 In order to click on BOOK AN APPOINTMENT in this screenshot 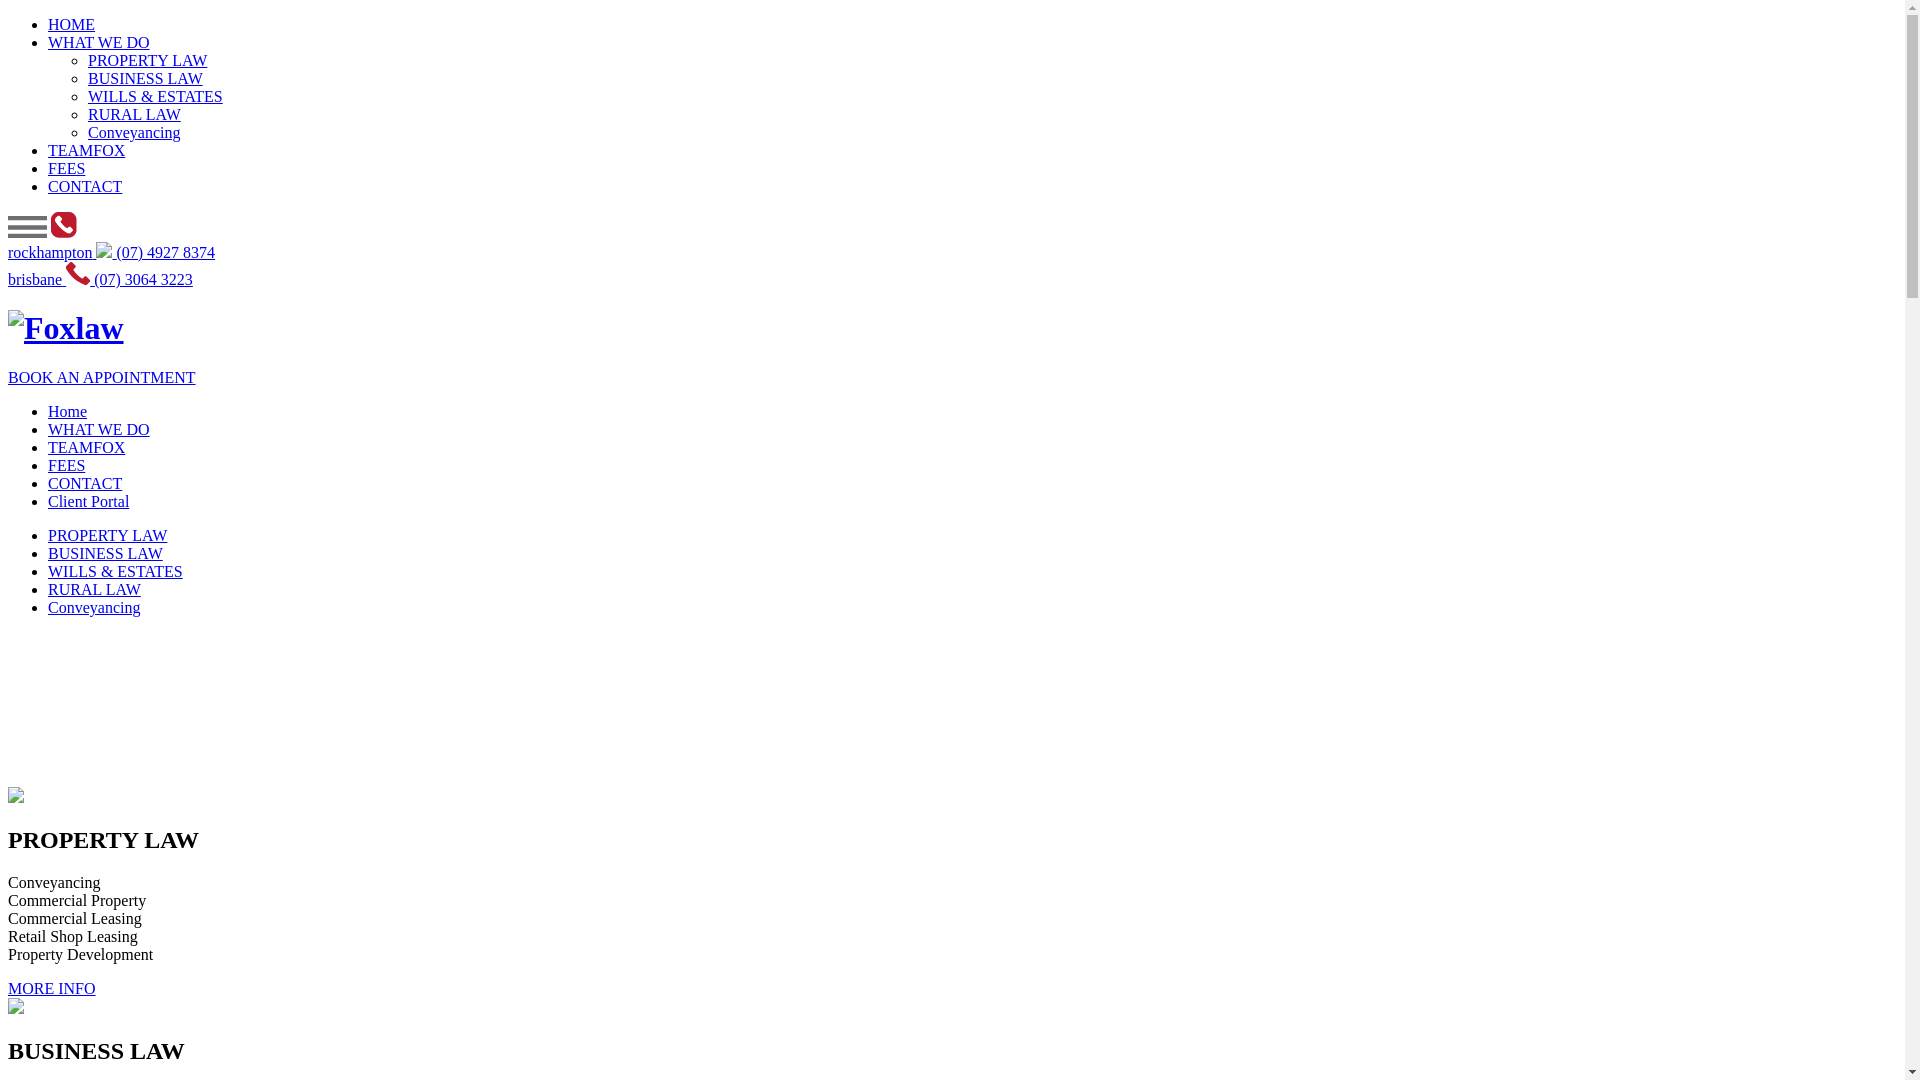, I will do `click(102, 378)`.